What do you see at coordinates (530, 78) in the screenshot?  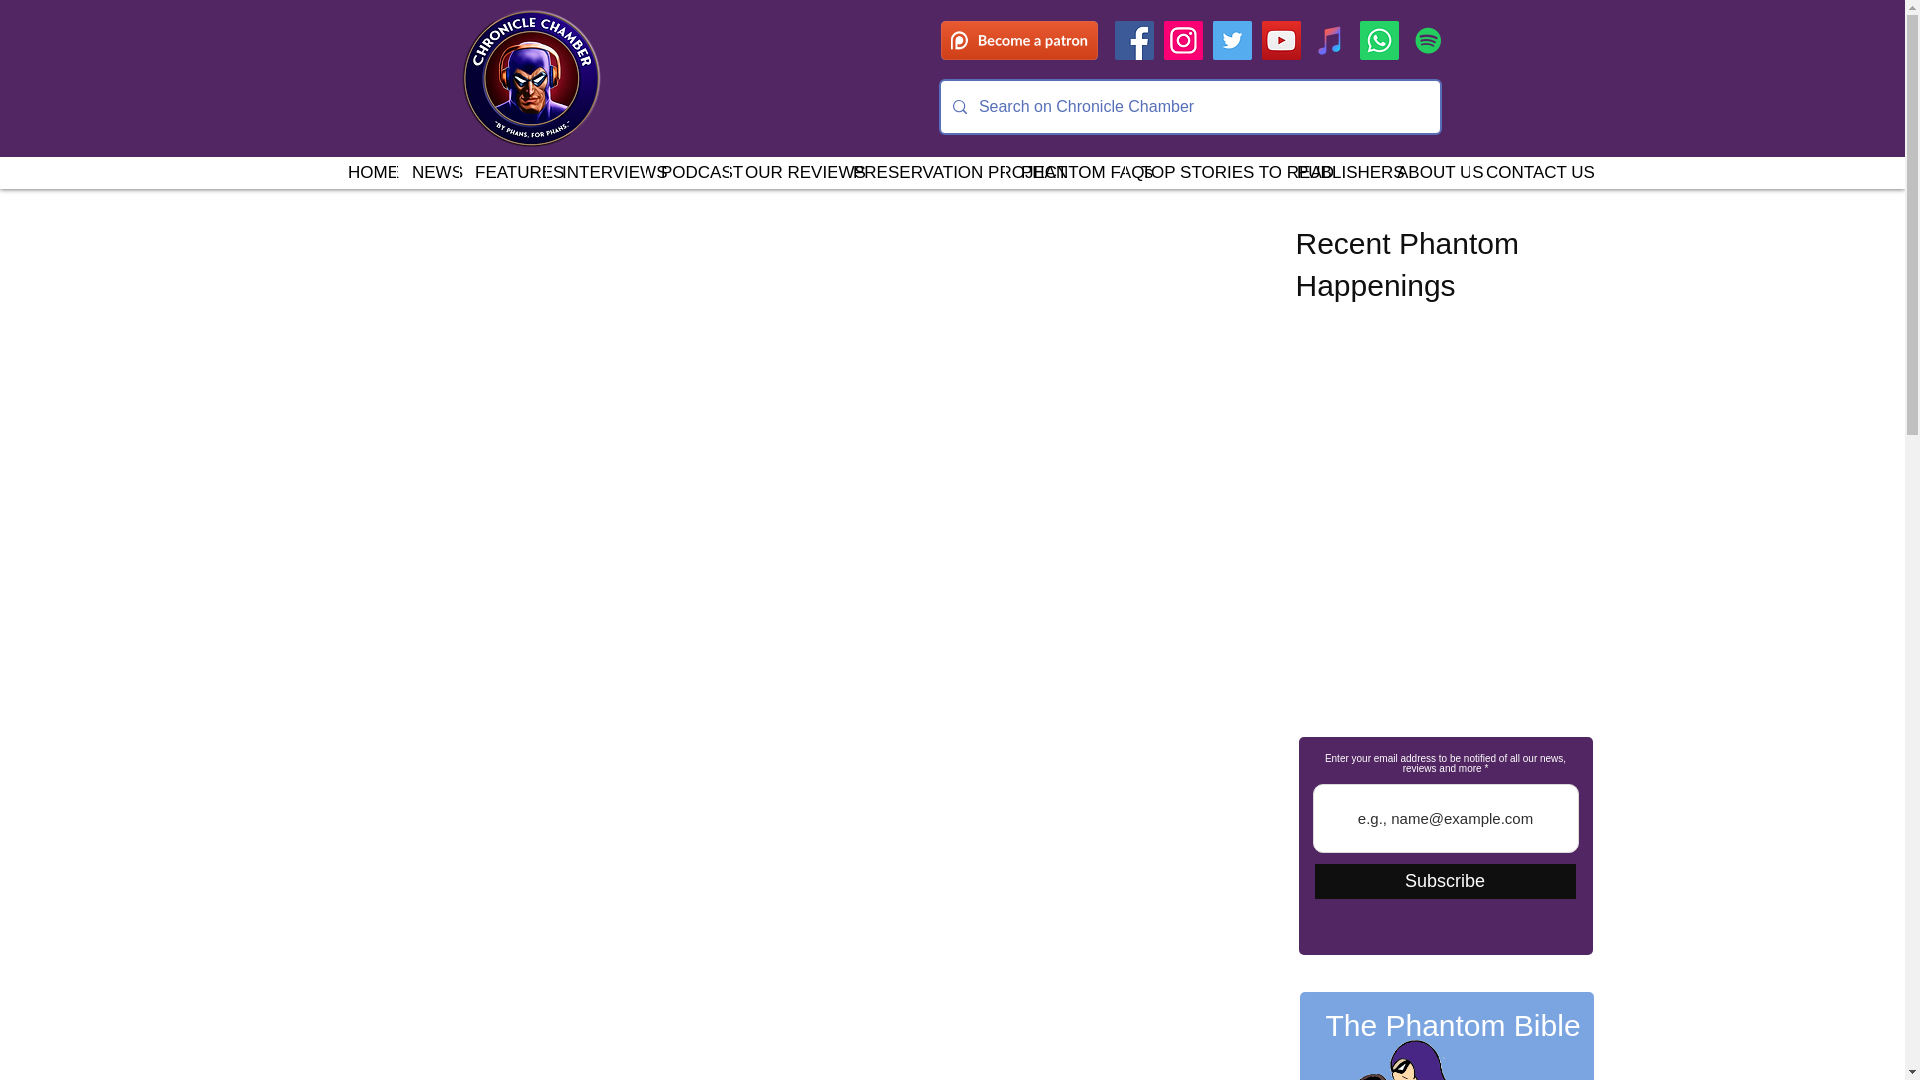 I see `Chronical-Chamber-Logo-transparent.png` at bounding box center [530, 78].